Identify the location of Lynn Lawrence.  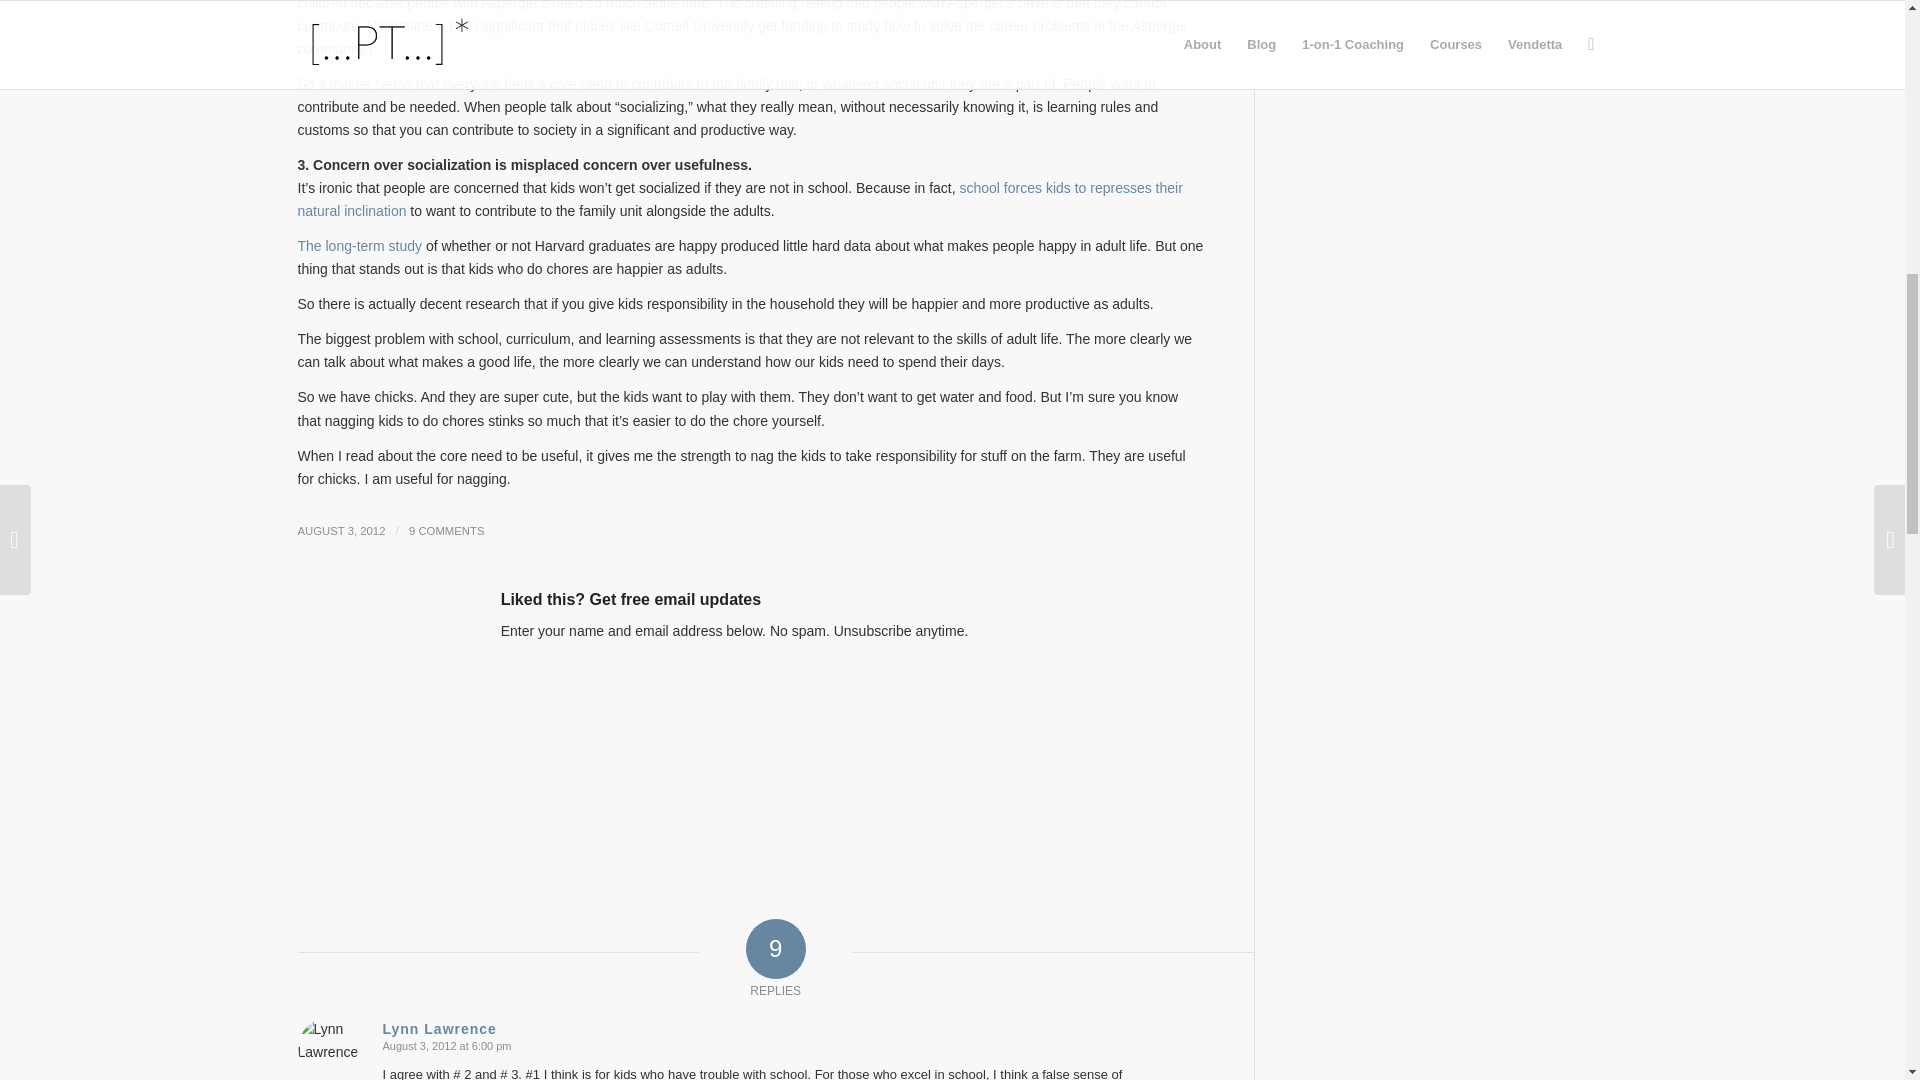
(438, 1028).